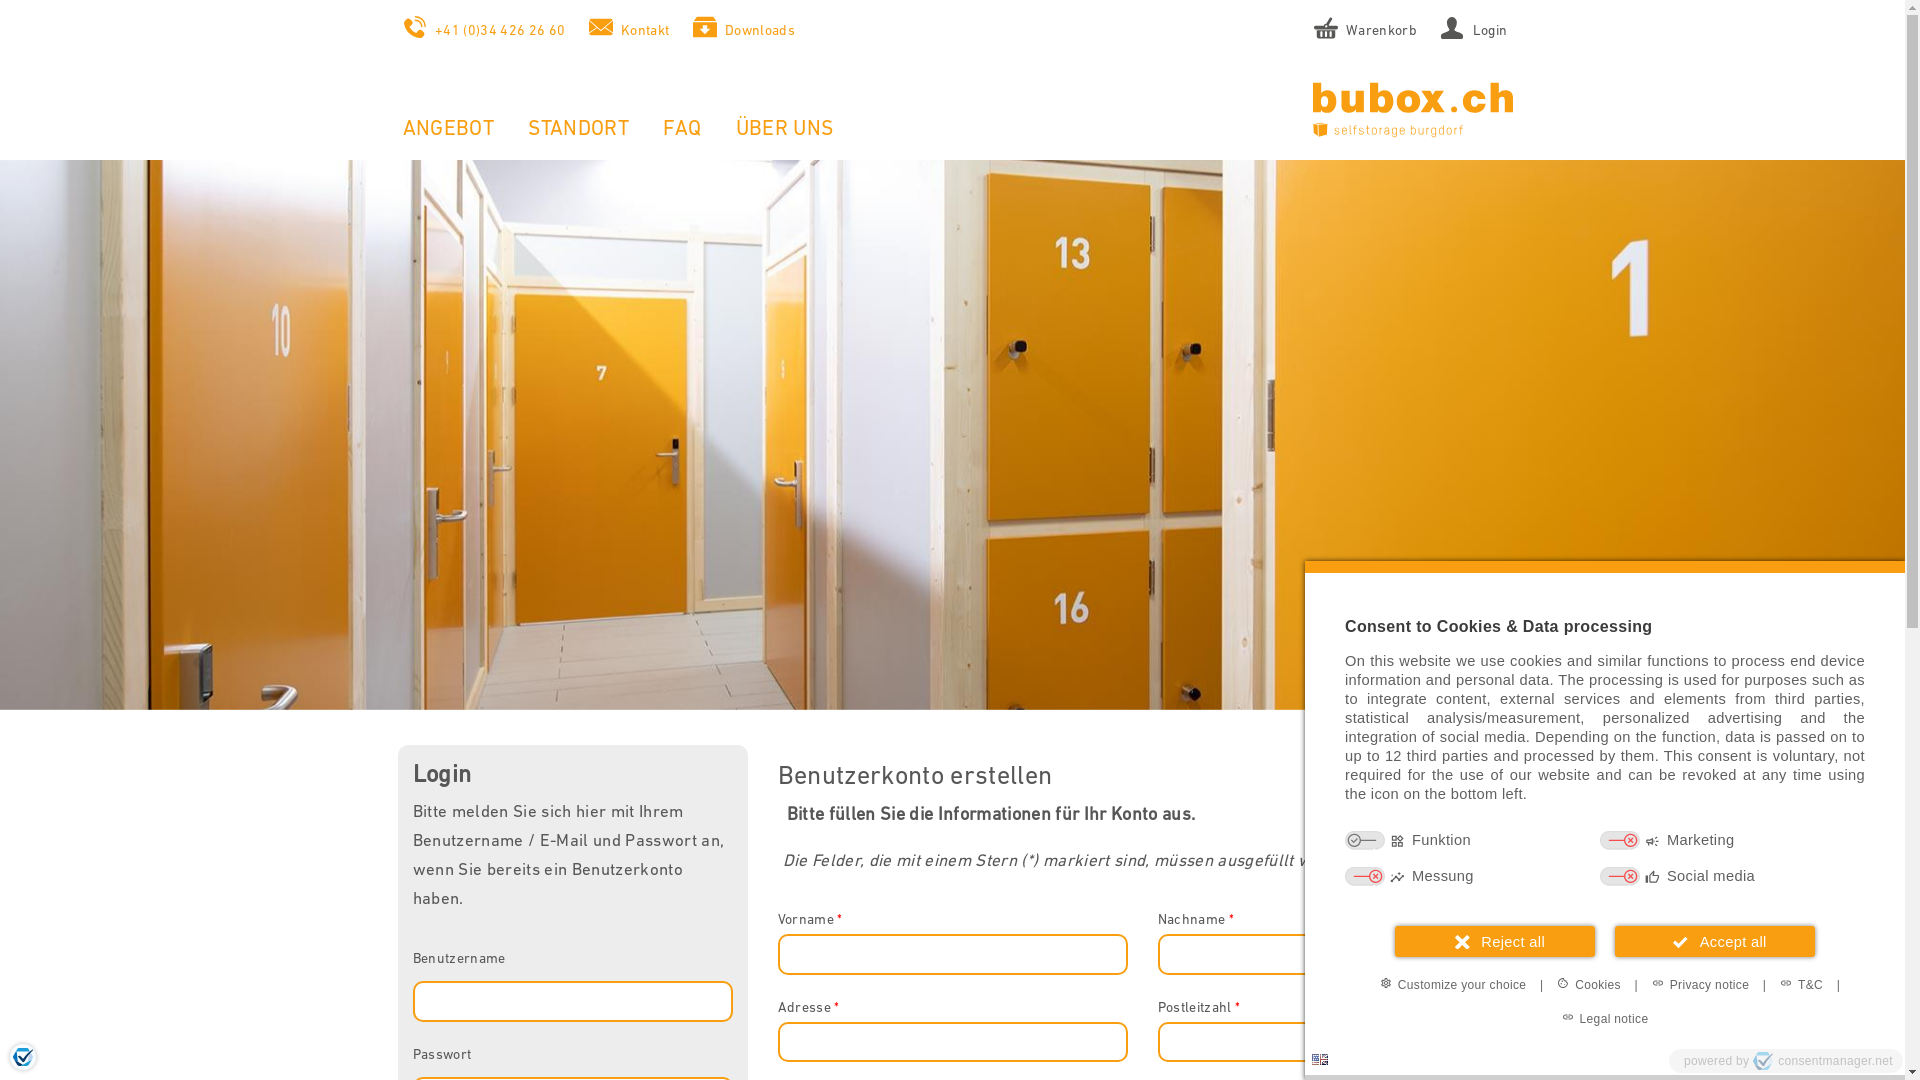 The image size is (1920, 1080). I want to click on Login, so click(1471, 30).